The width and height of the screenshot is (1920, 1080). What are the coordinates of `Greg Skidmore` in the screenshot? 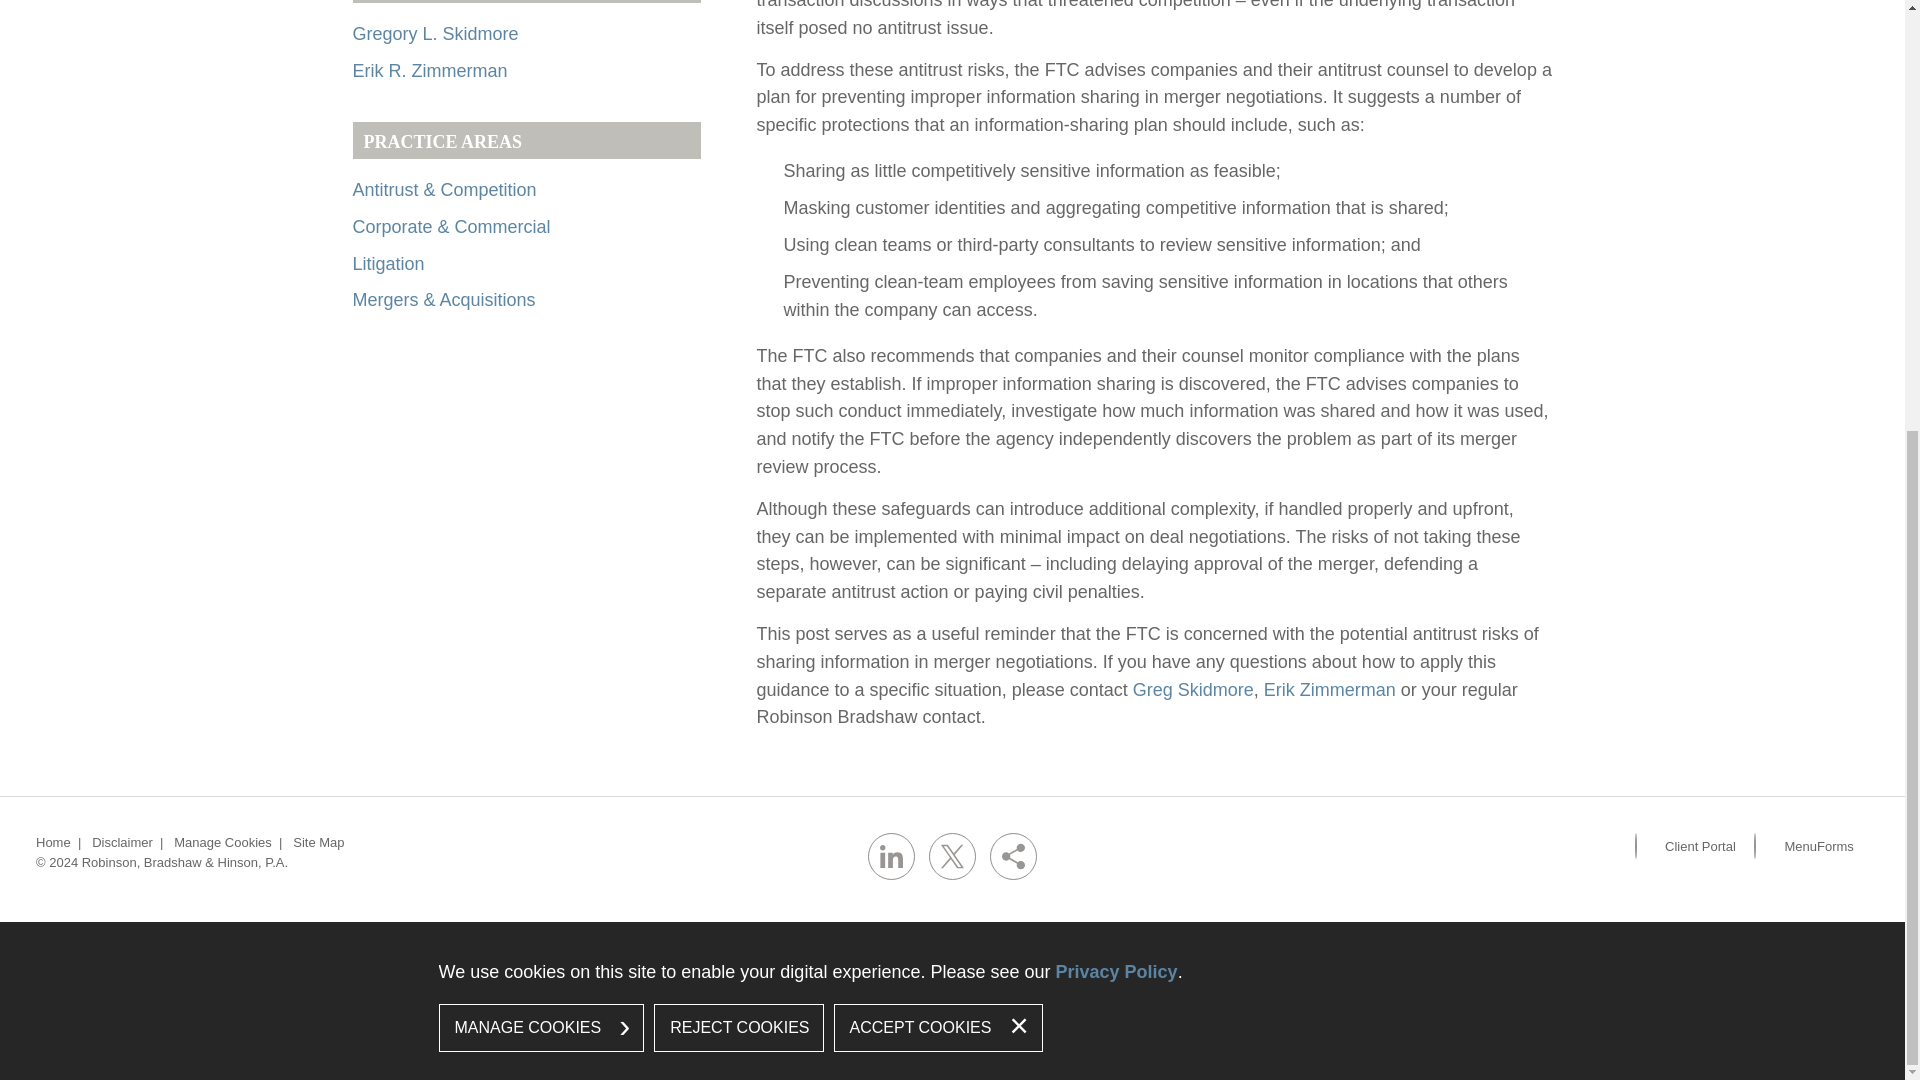 It's located at (1192, 688).